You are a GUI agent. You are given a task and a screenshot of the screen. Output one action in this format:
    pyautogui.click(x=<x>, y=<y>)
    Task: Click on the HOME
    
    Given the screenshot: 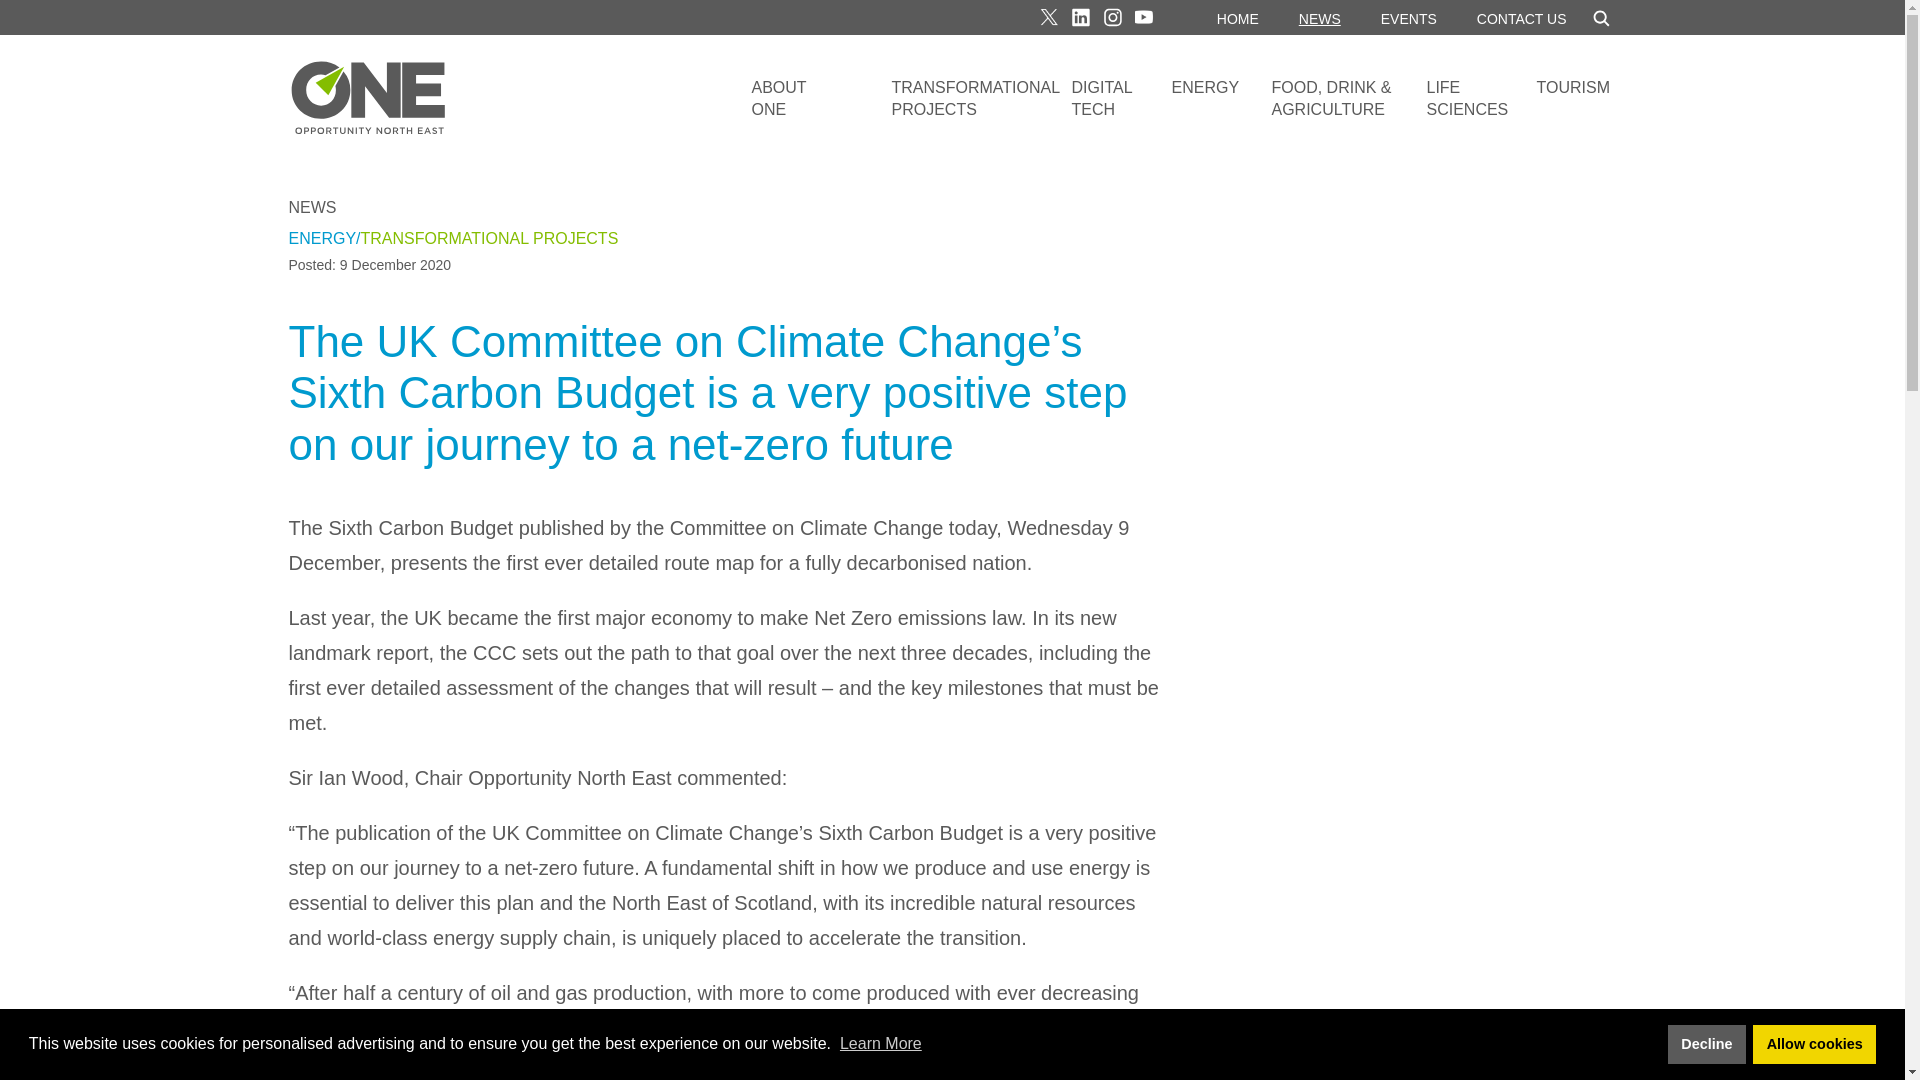 What is the action you would take?
    pyautogui.click(x=1238, y=20)
    